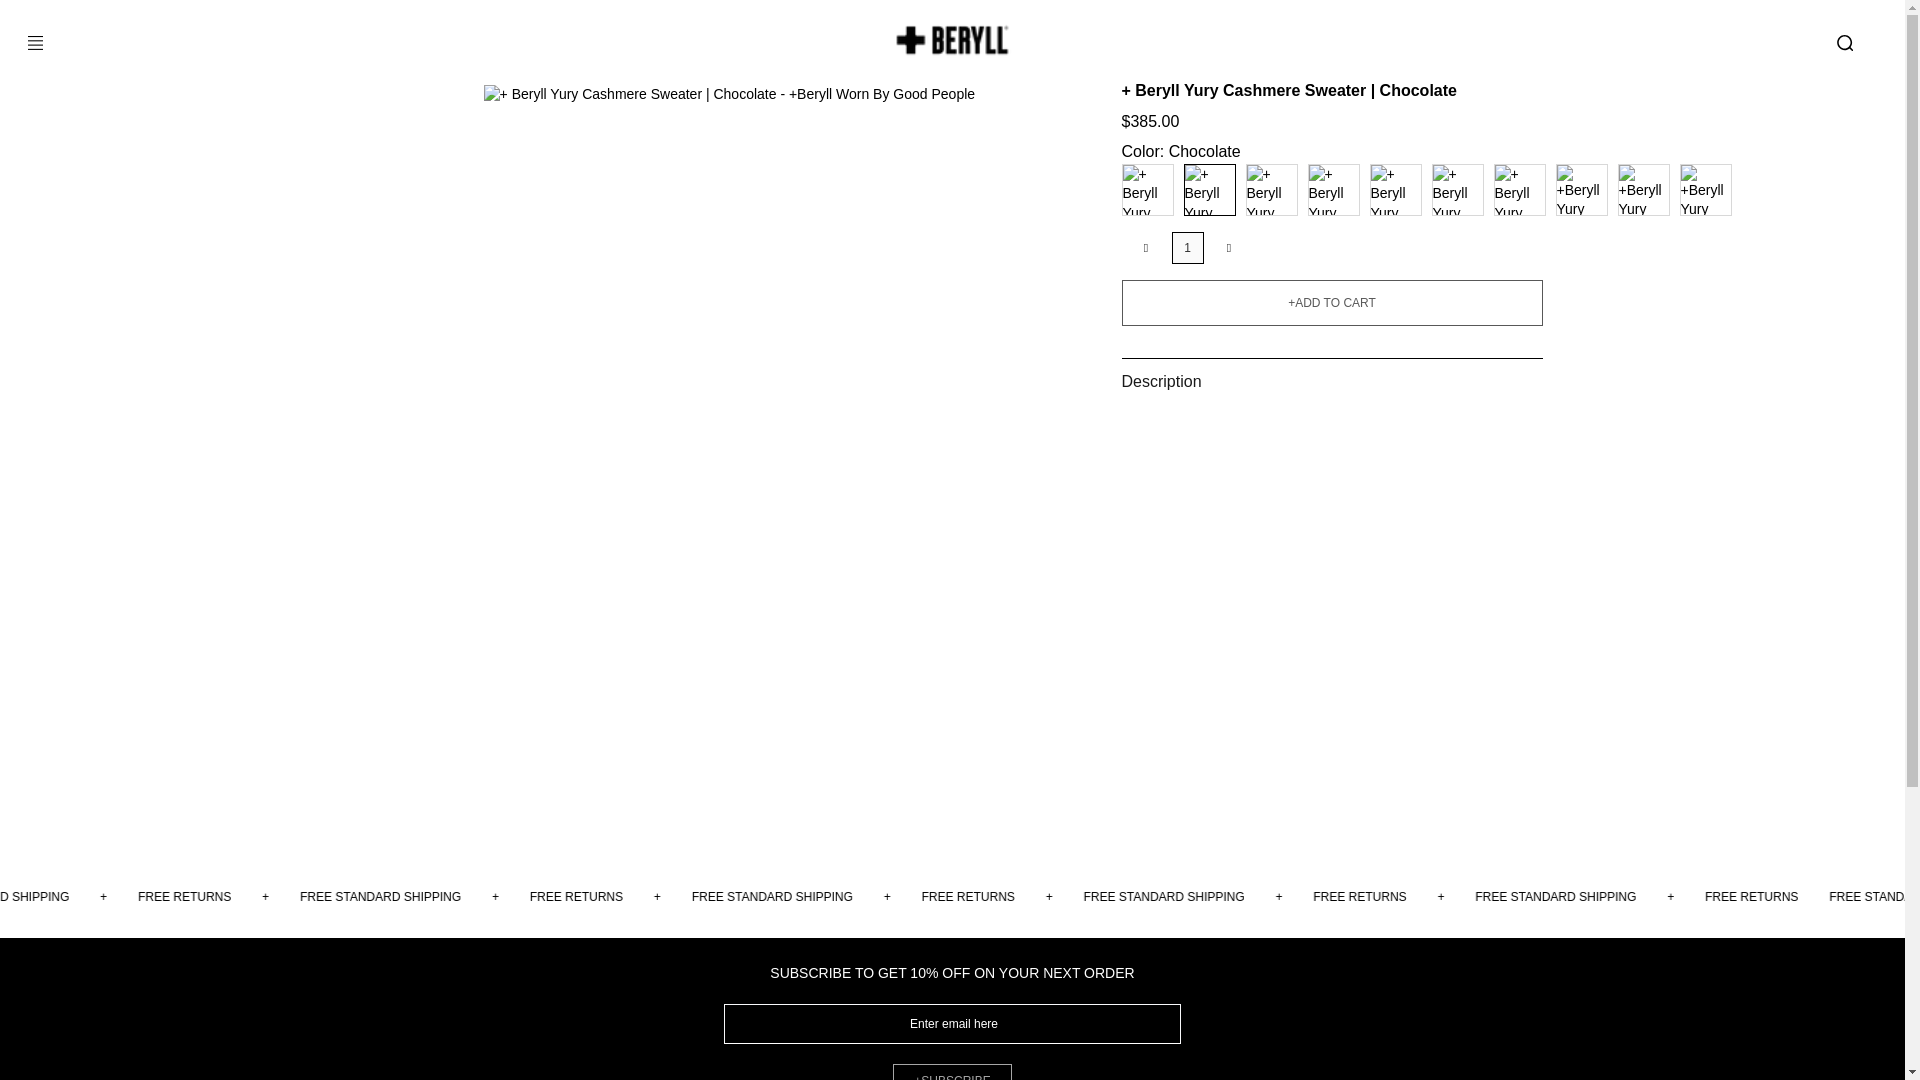 The width and height of the screenshot is (1920, 1080). I want to click on 1, so click(1187, 248).